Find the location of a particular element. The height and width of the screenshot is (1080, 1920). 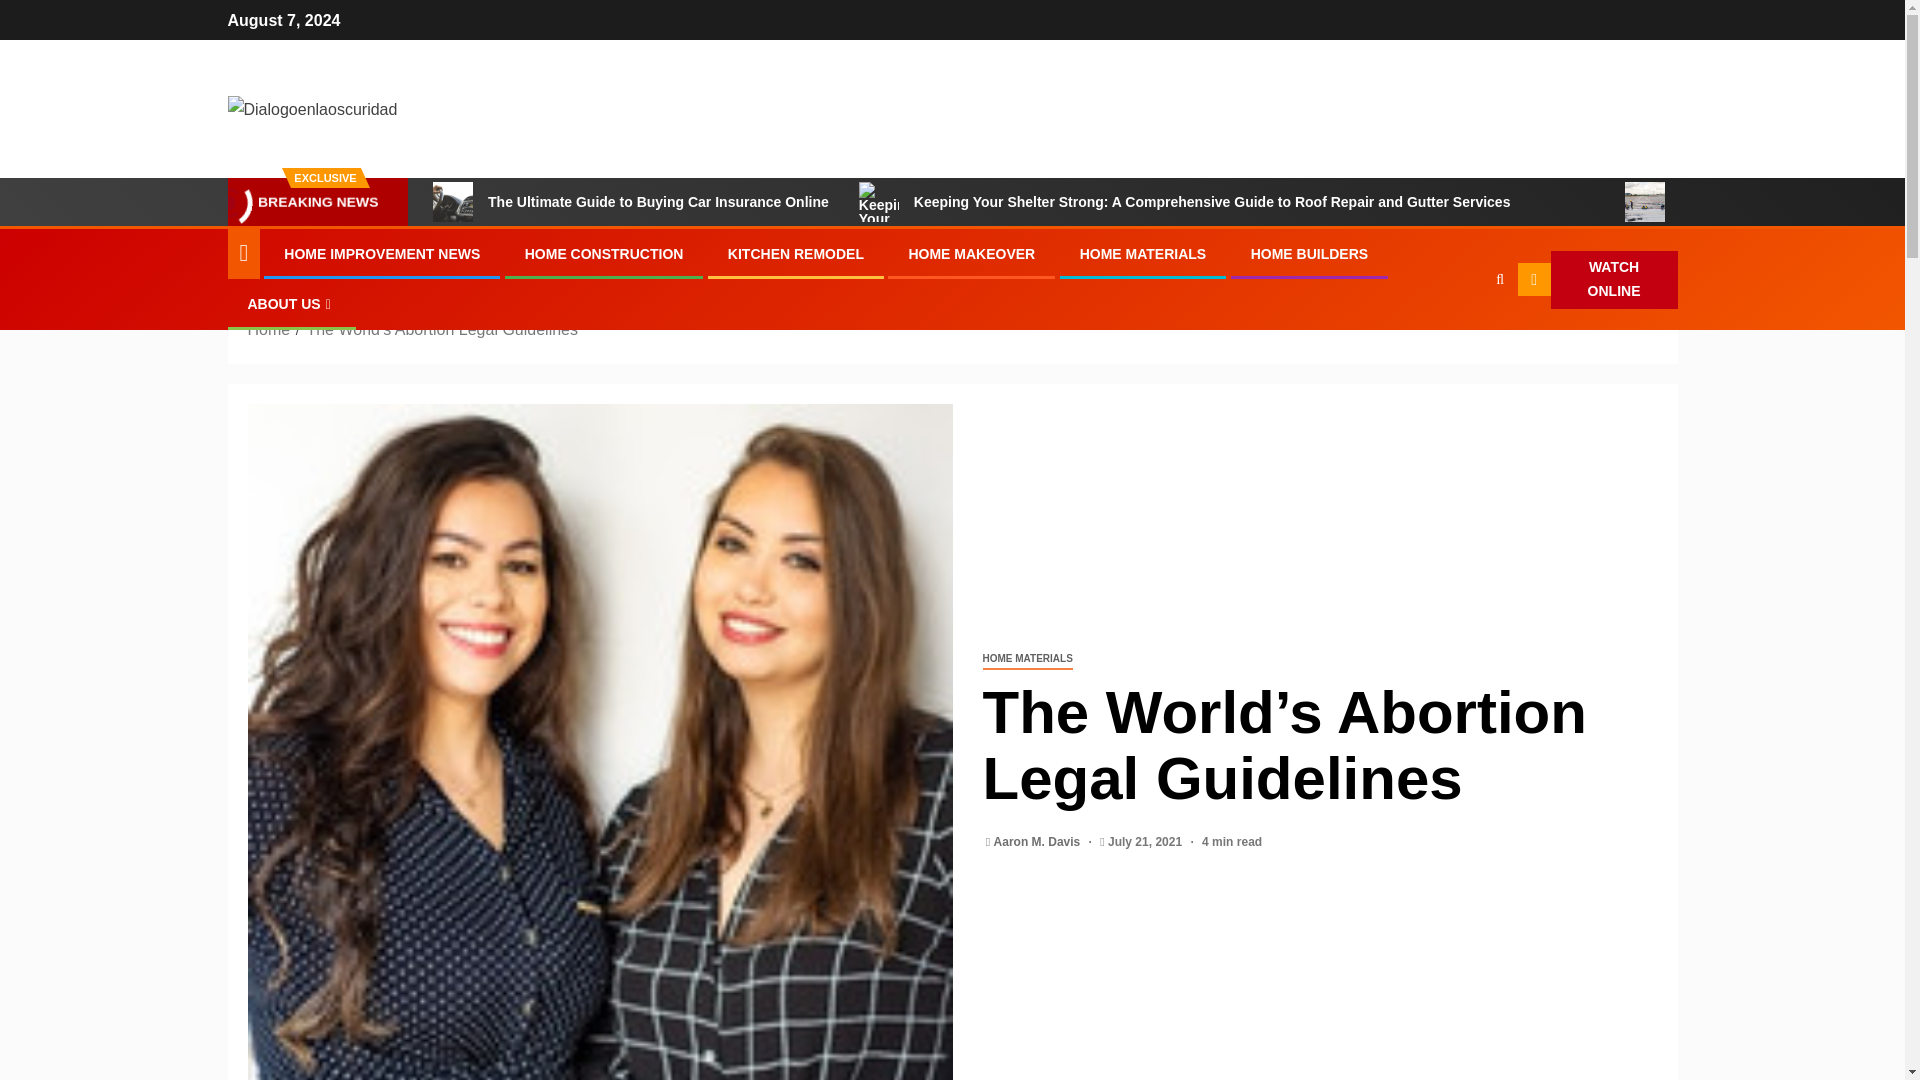

HOME MAKEOVER is located at coordinates (971, 254).